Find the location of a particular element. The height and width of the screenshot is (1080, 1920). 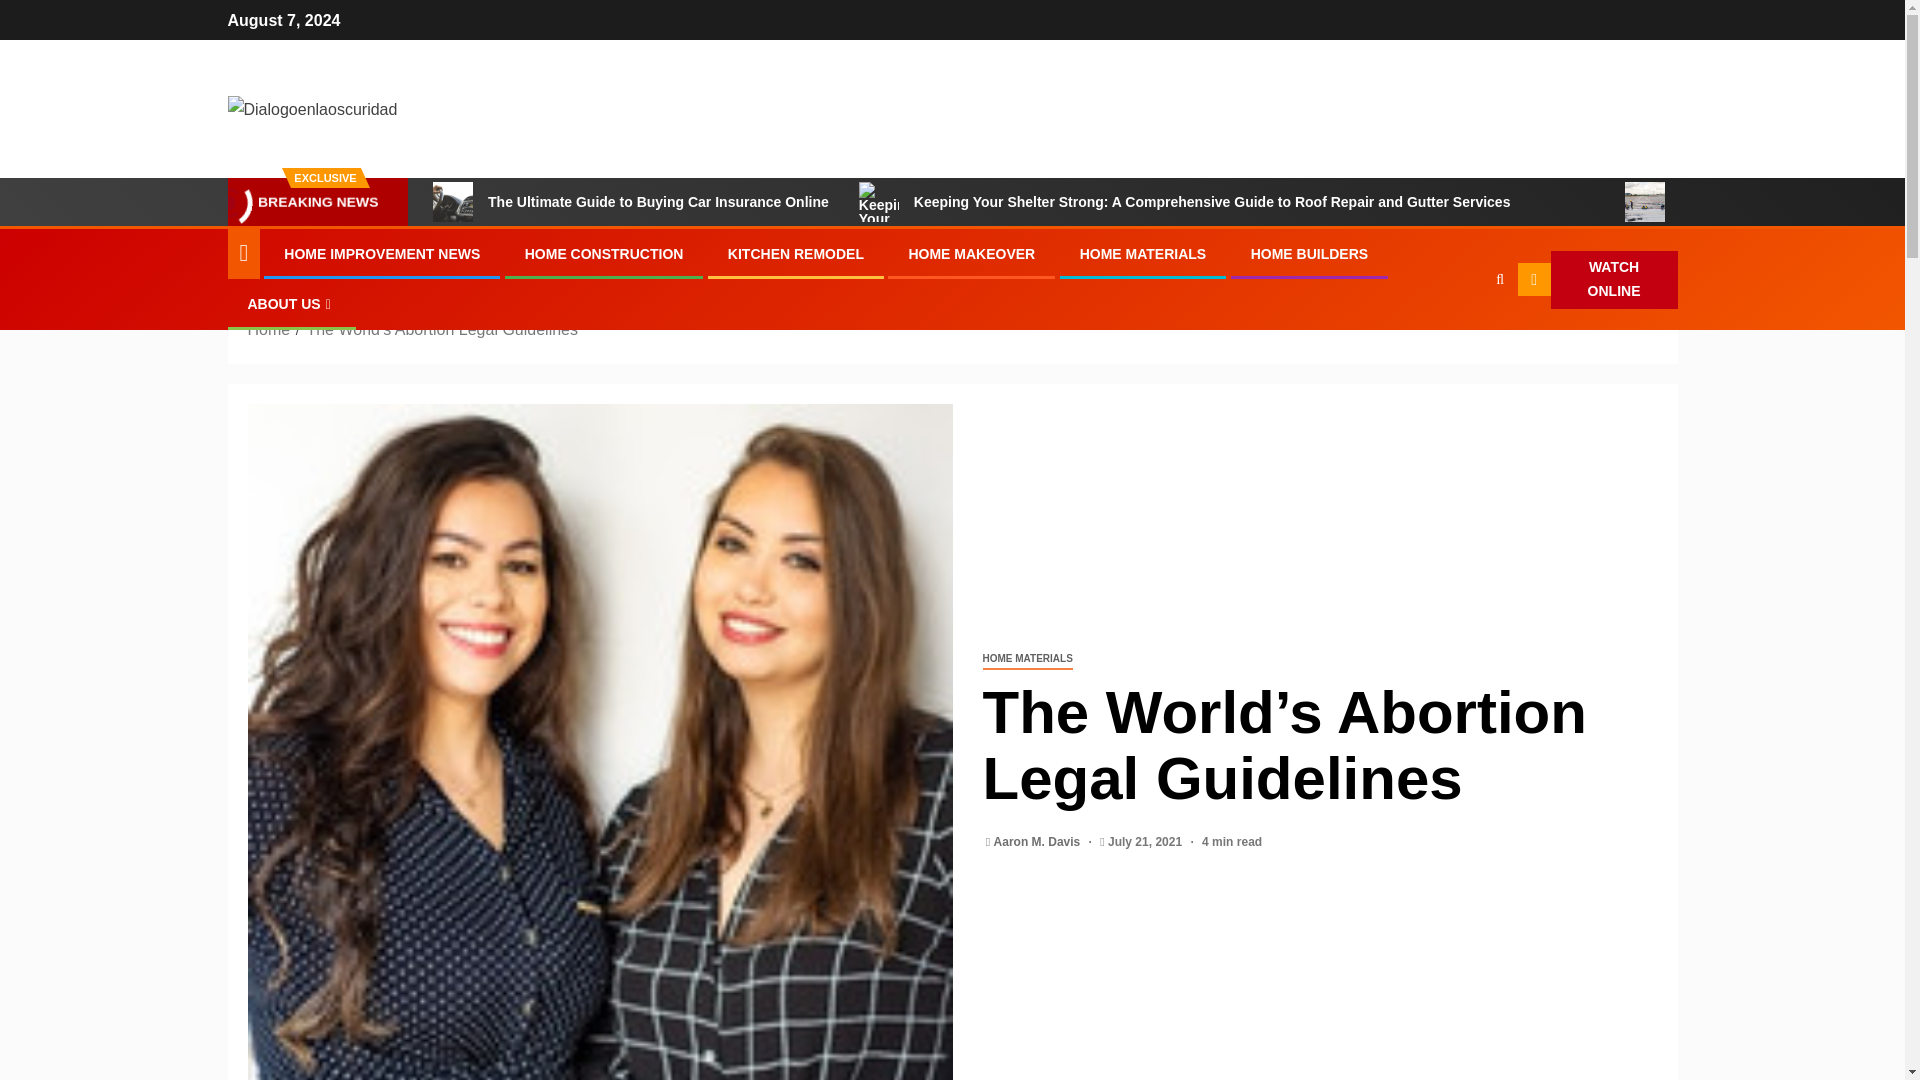

HOME MAKEOVER is located at coordinates (971, 254).